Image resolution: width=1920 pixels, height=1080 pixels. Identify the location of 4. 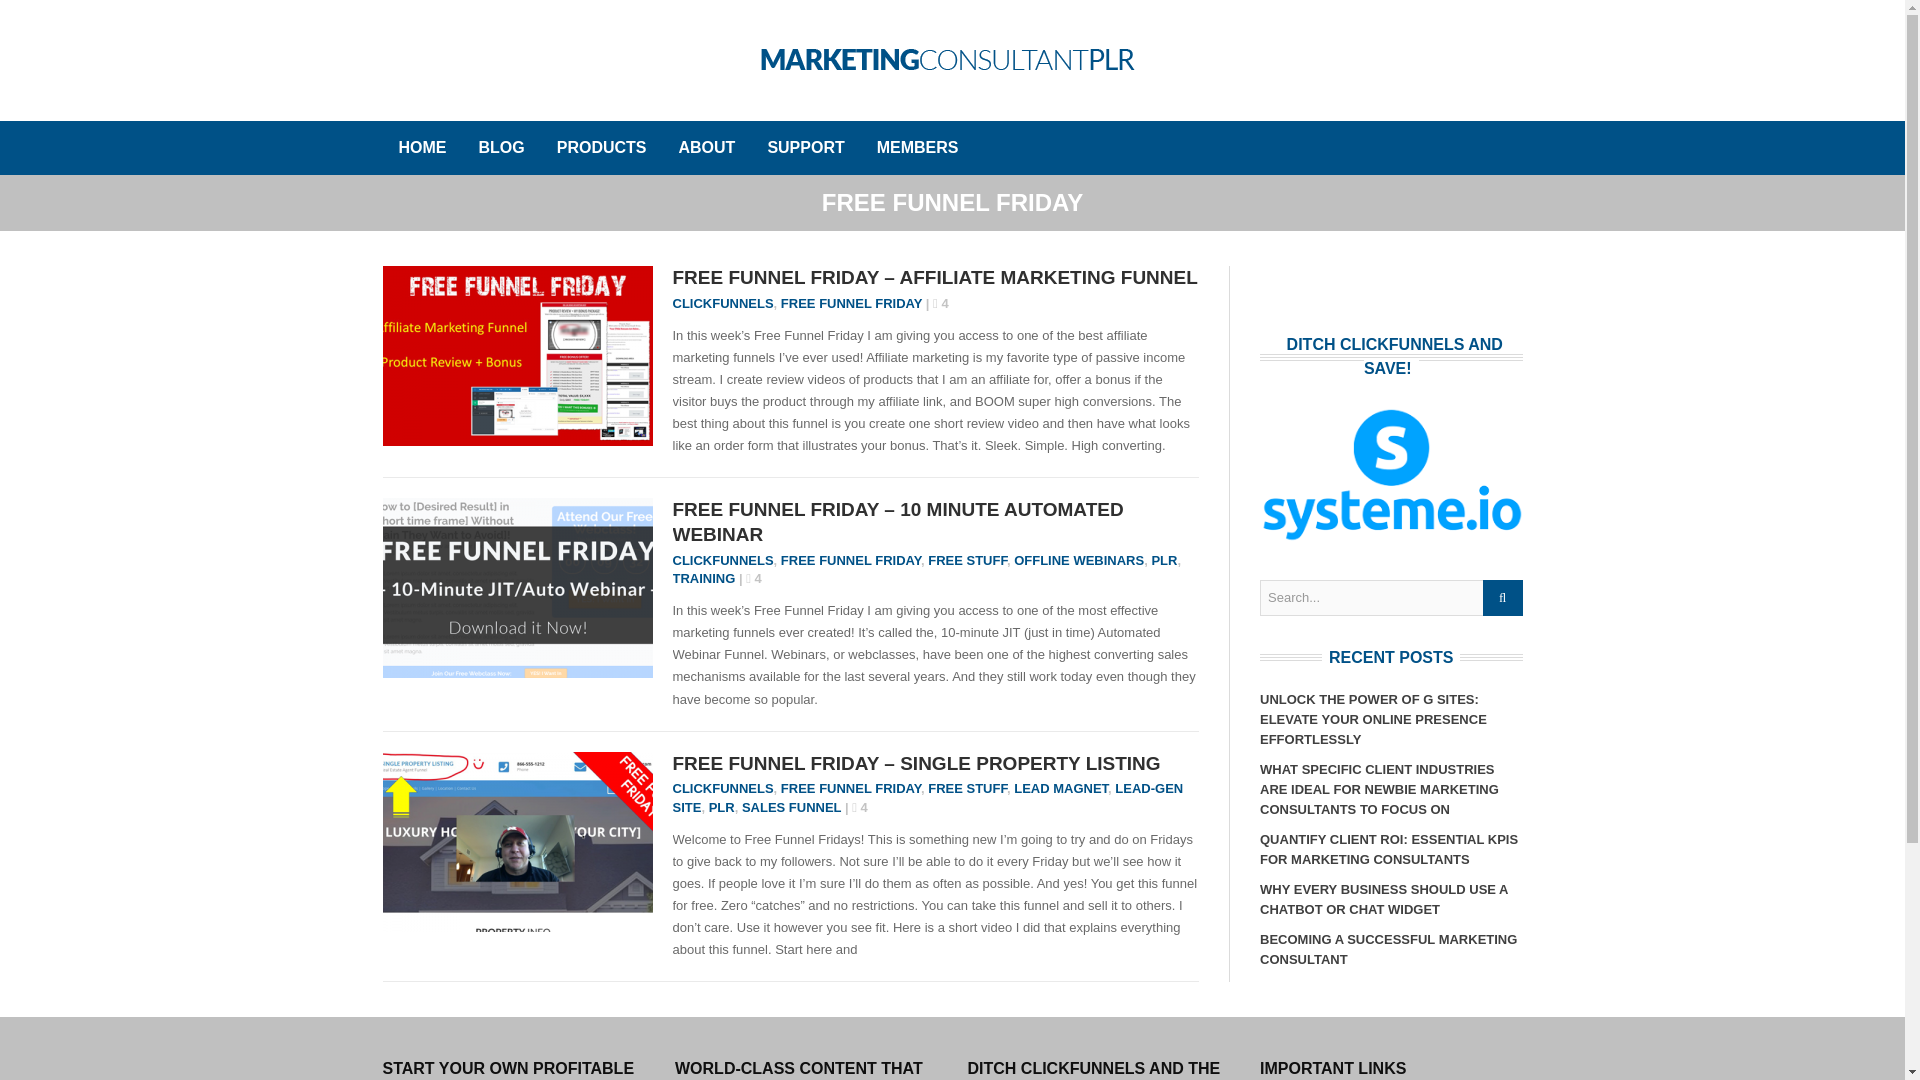
(860, 808).